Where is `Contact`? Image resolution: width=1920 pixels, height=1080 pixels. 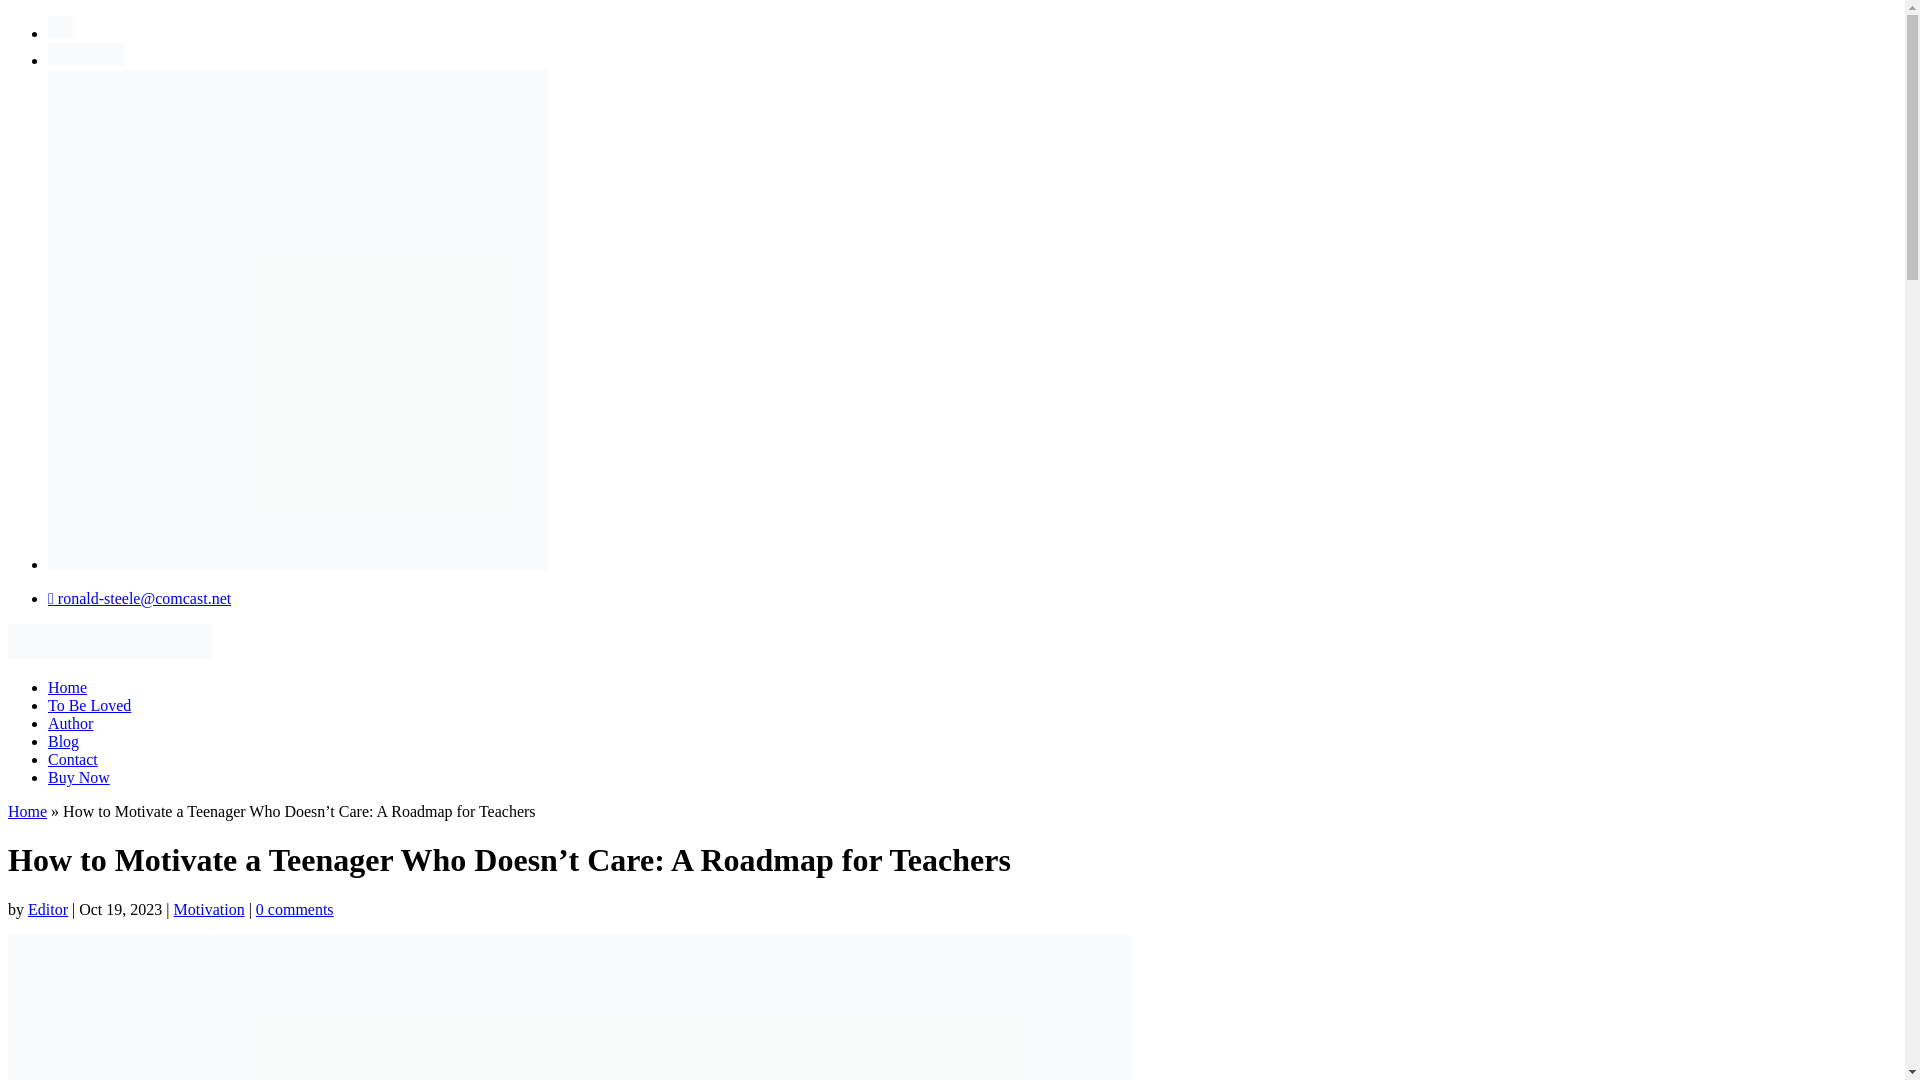
Contact is located at coordinates (72, 758).